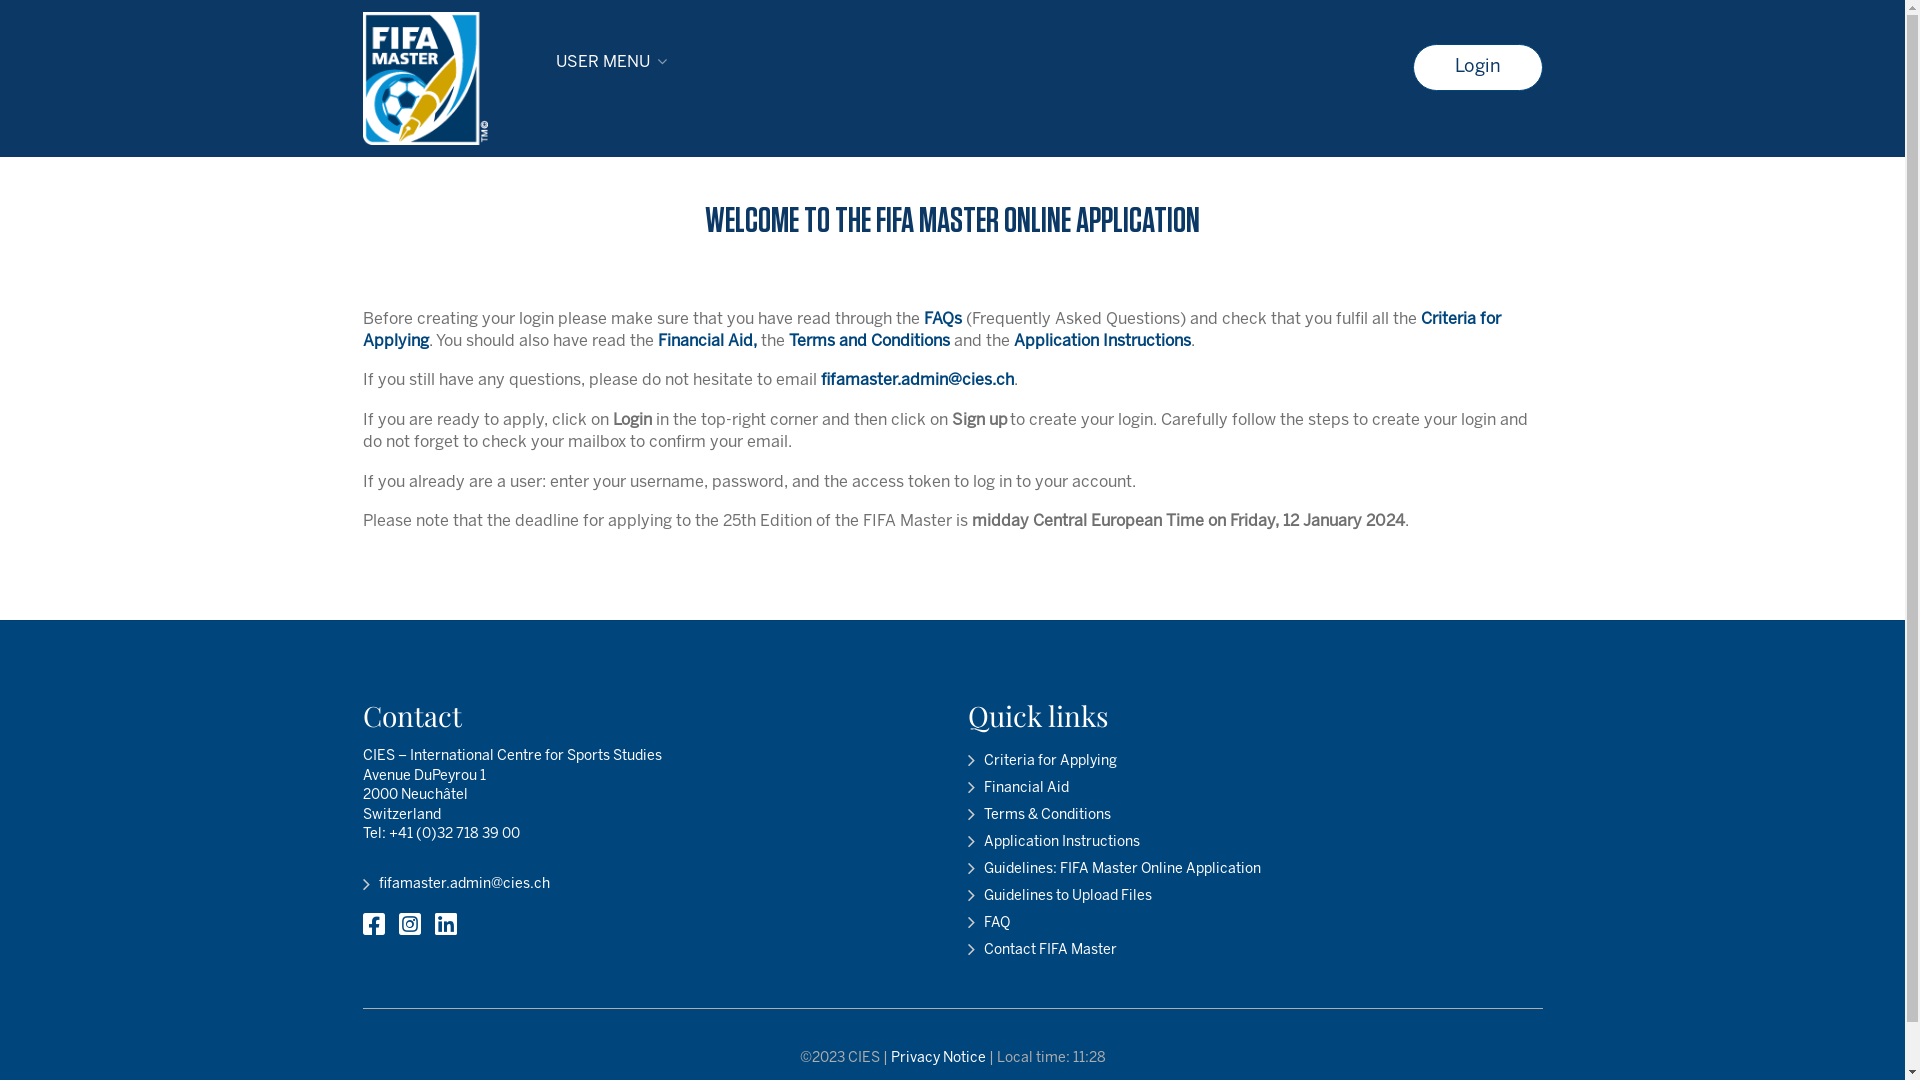 The width and height of the screenshot is (1920, 1080). Describe the element at coordinates (456, 887) in the screenshot. I see `fifamaster.admin@cies.ch` at that location.